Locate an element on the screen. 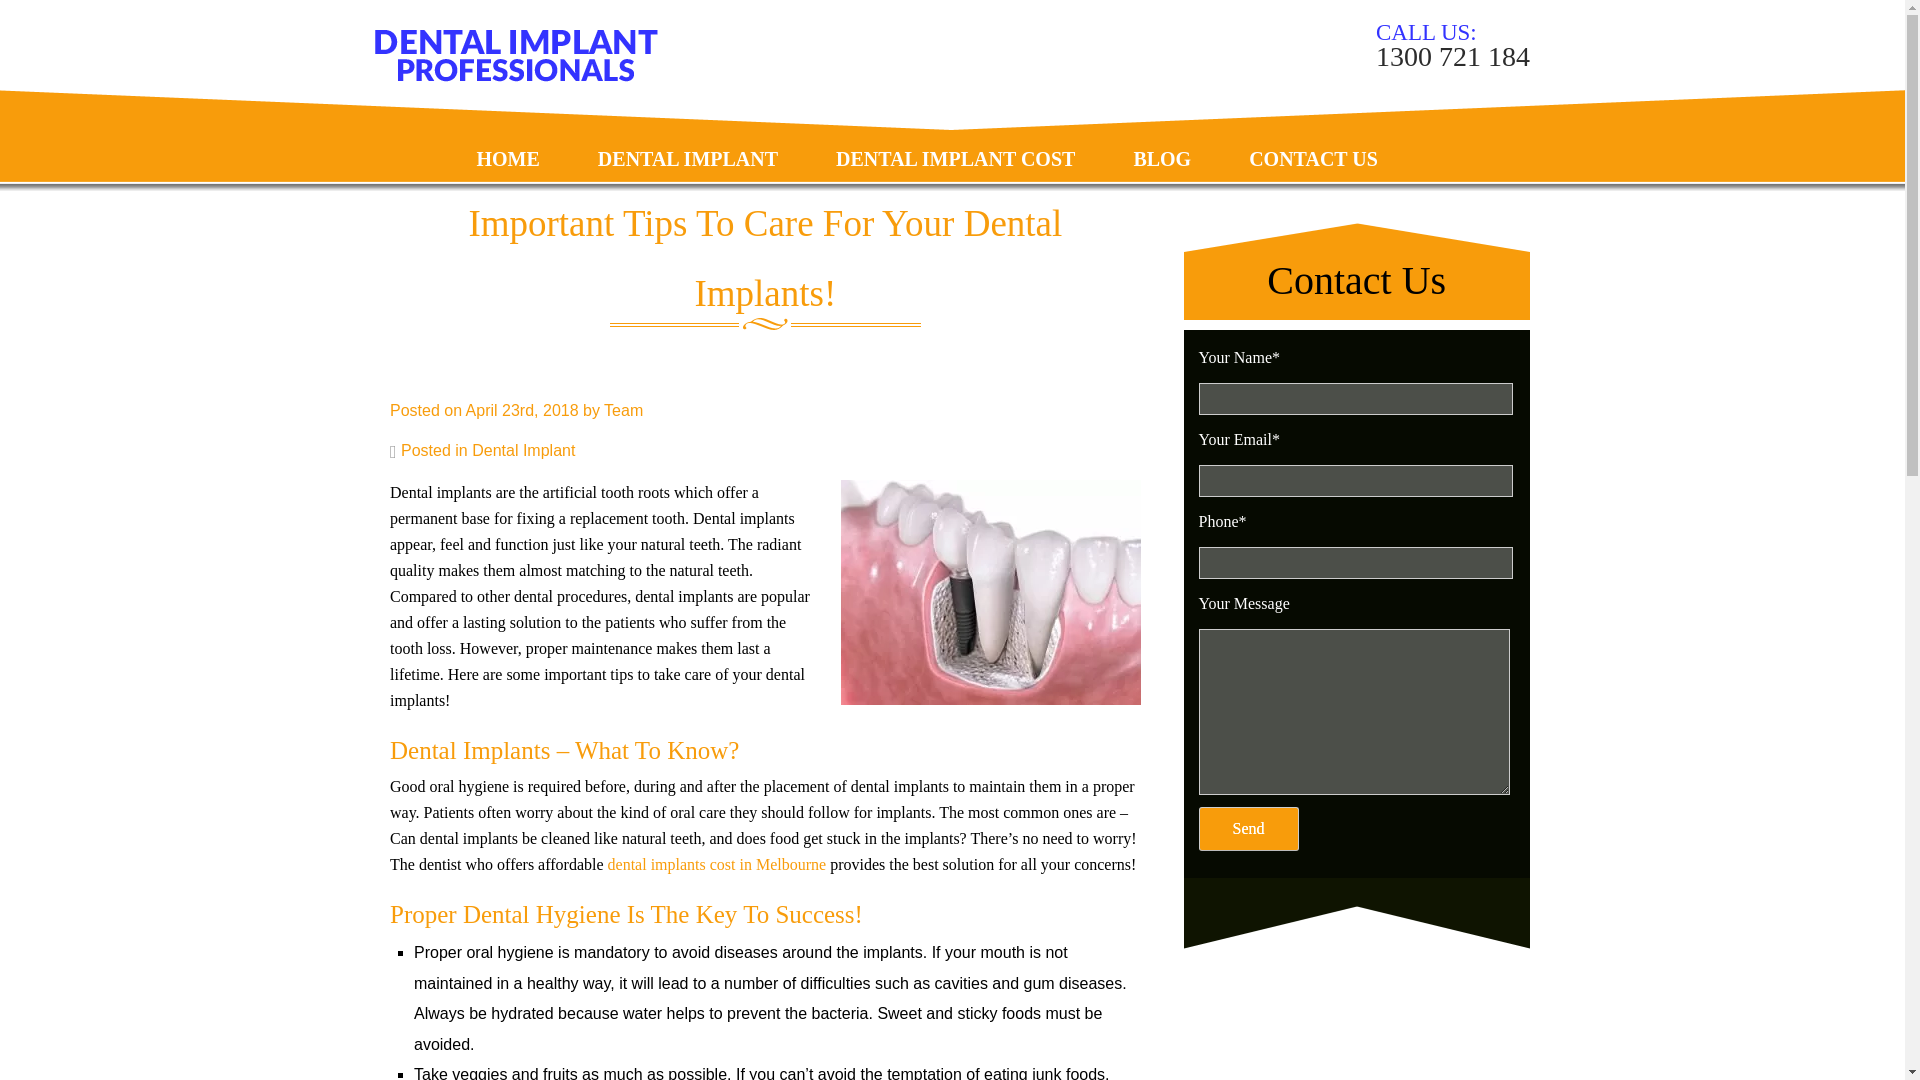  Dental Implant Cost is located at coordinates (955, 140).